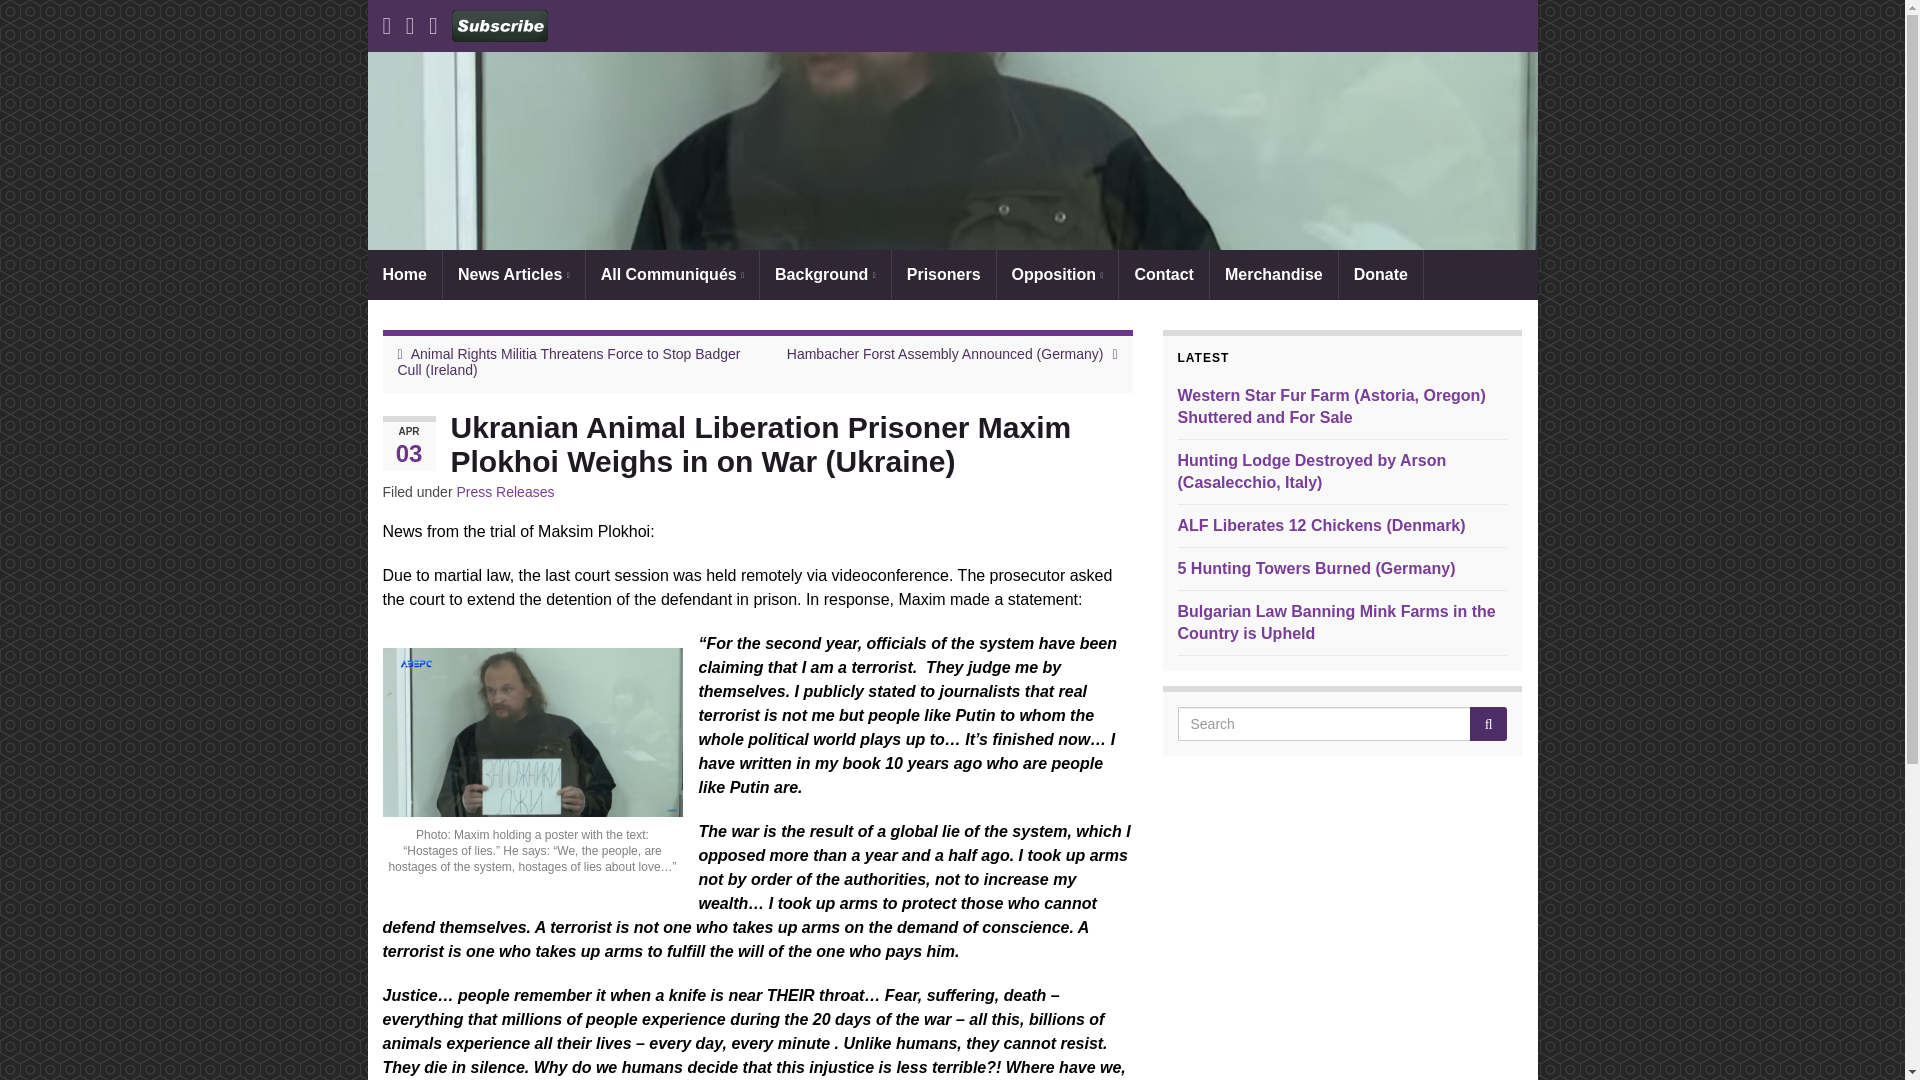 The height and width of the screenshot is (1080, 1920). I want to click on Prisoners, so click(944, 274).